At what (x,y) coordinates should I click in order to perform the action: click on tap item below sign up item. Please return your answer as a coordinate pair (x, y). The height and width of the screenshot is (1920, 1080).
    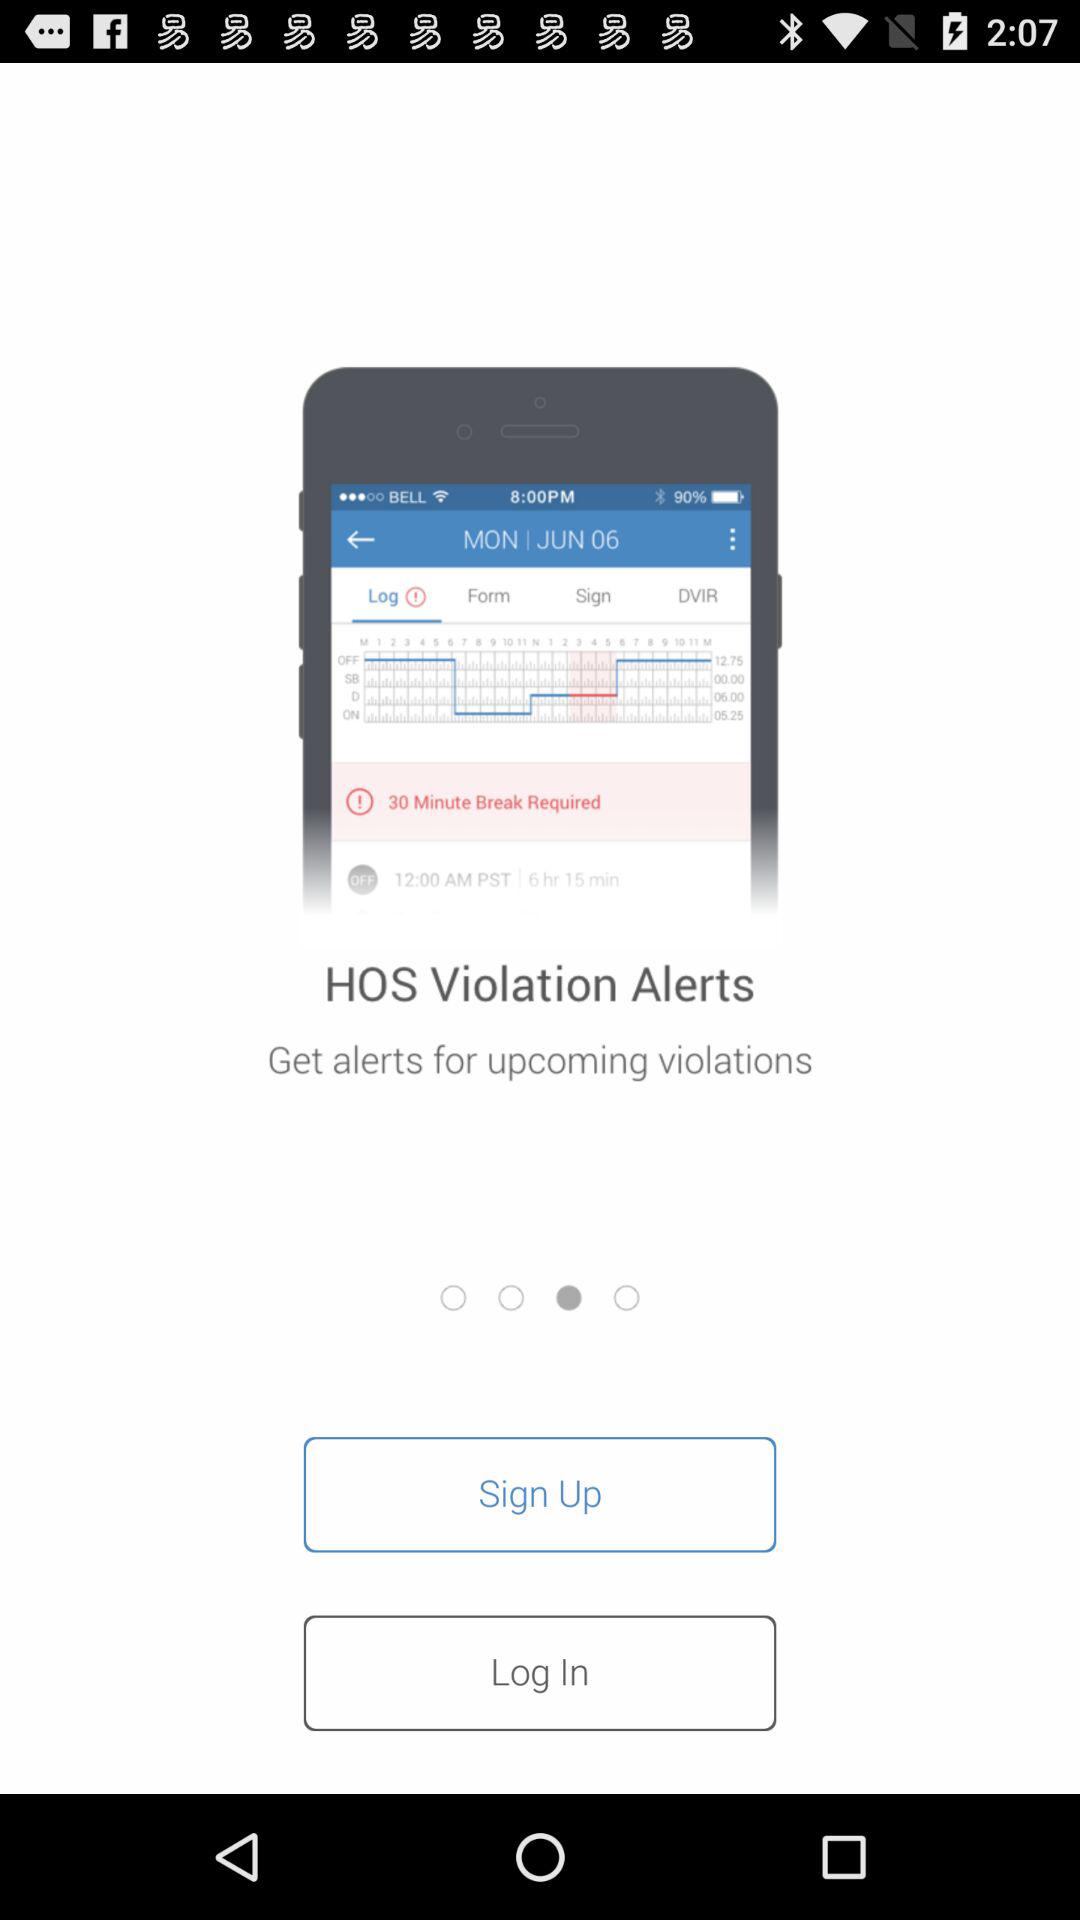
    Looking at the image, I should click on (540, 1673).